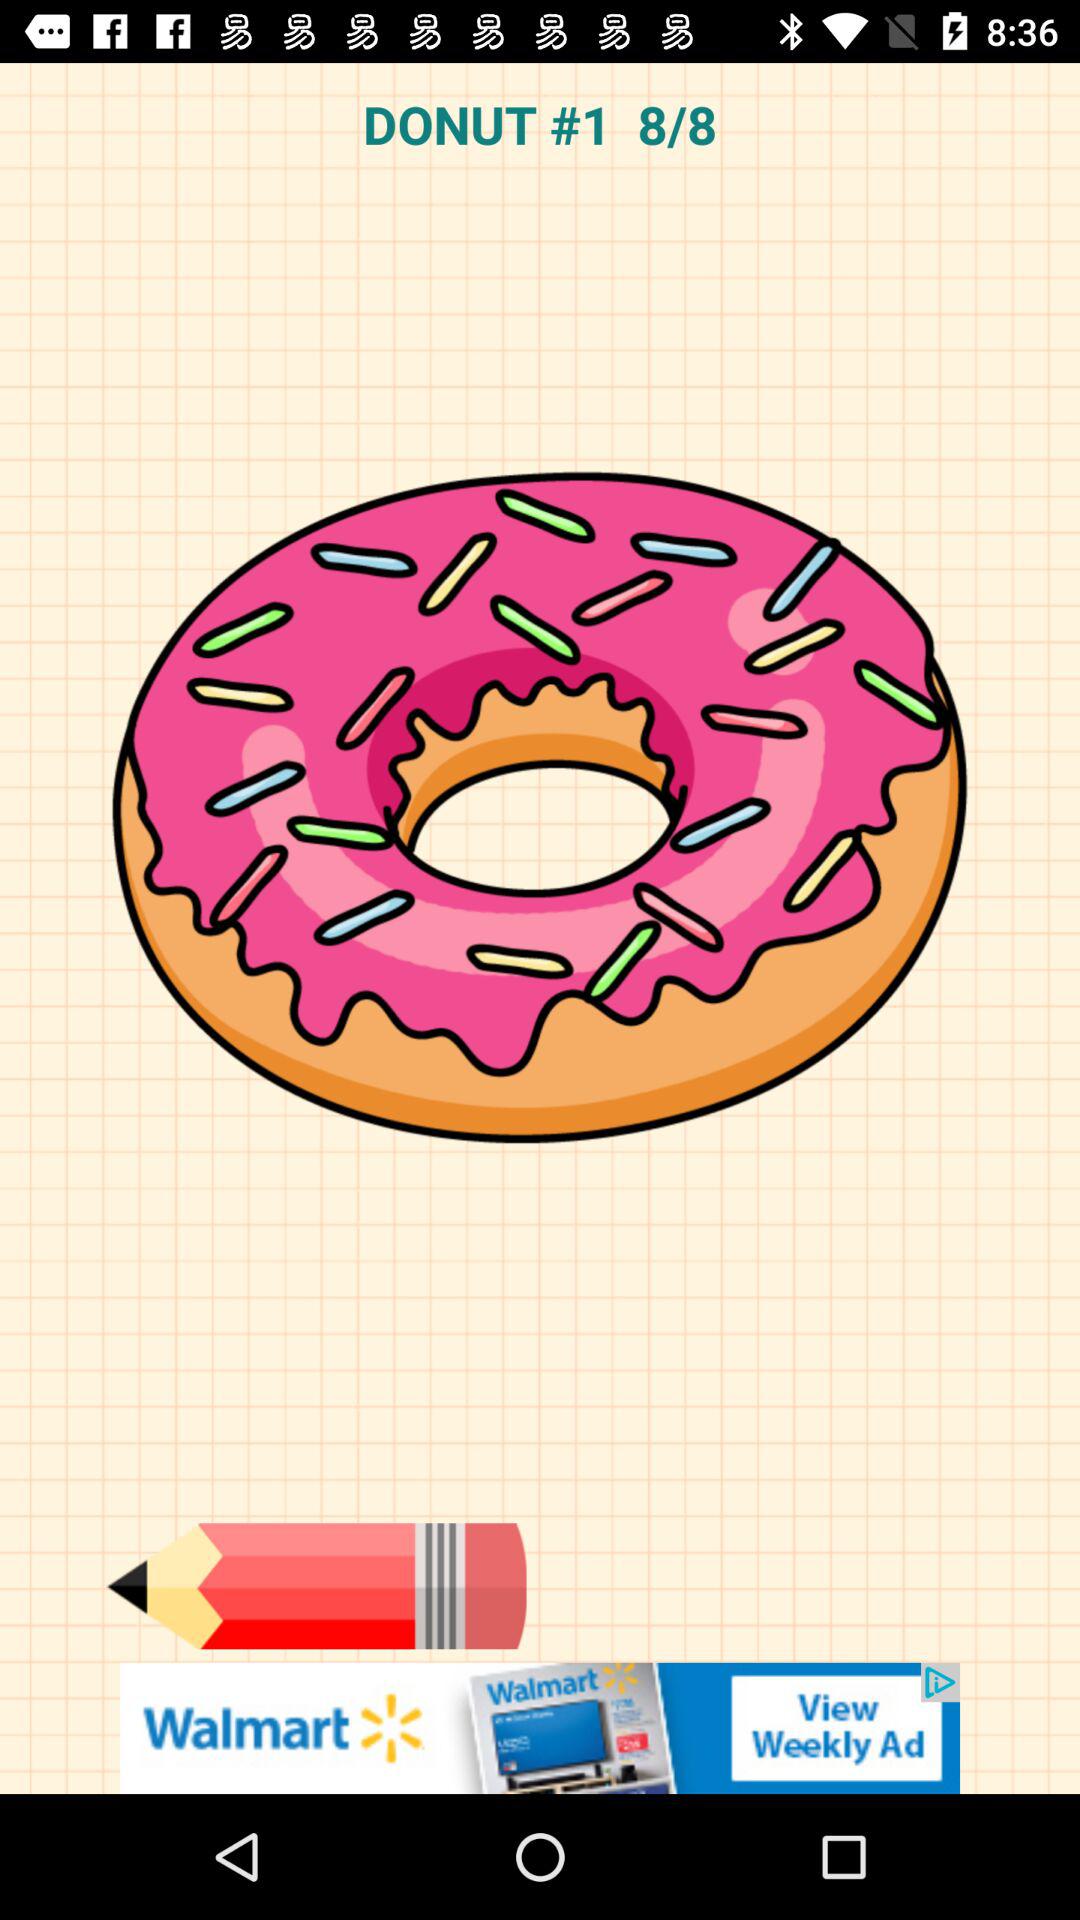  What do you see at coordinates (540, 1728) in the screenshot?
I see `showing advertisements` at bounding box center [540, 1728].